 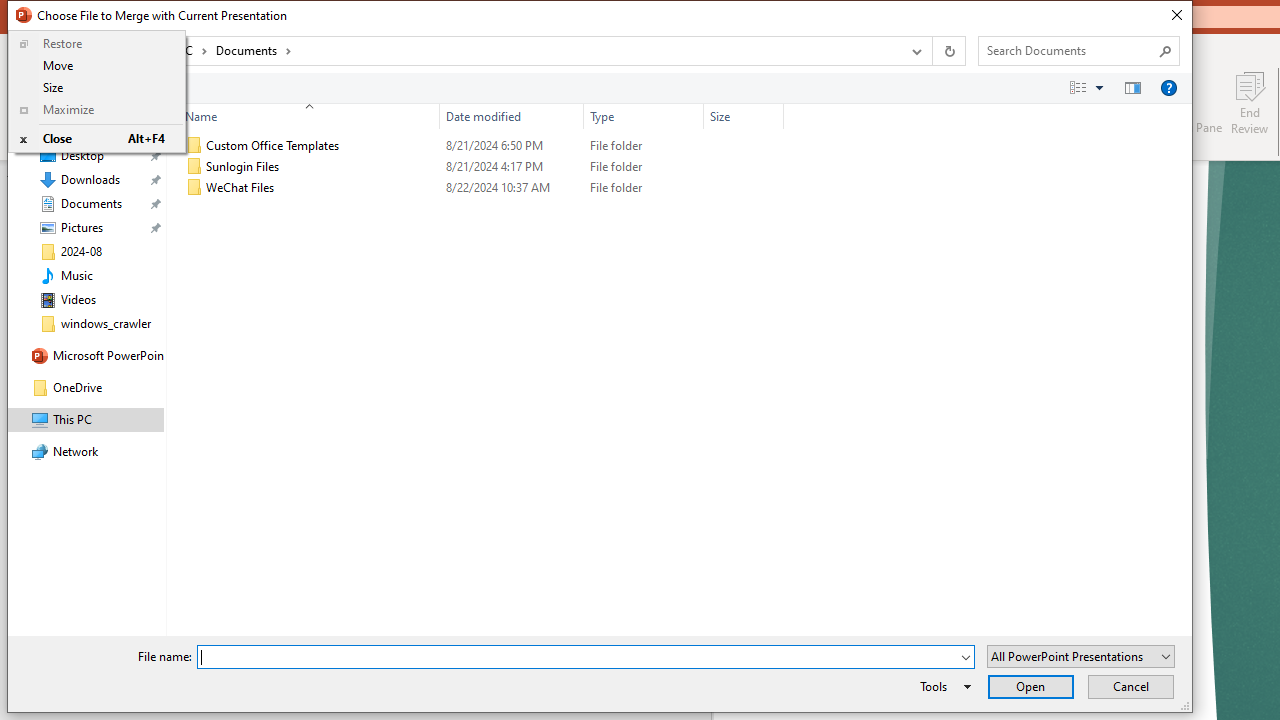 I want to click on Sunlogin Files, so click(x=480, y=166).